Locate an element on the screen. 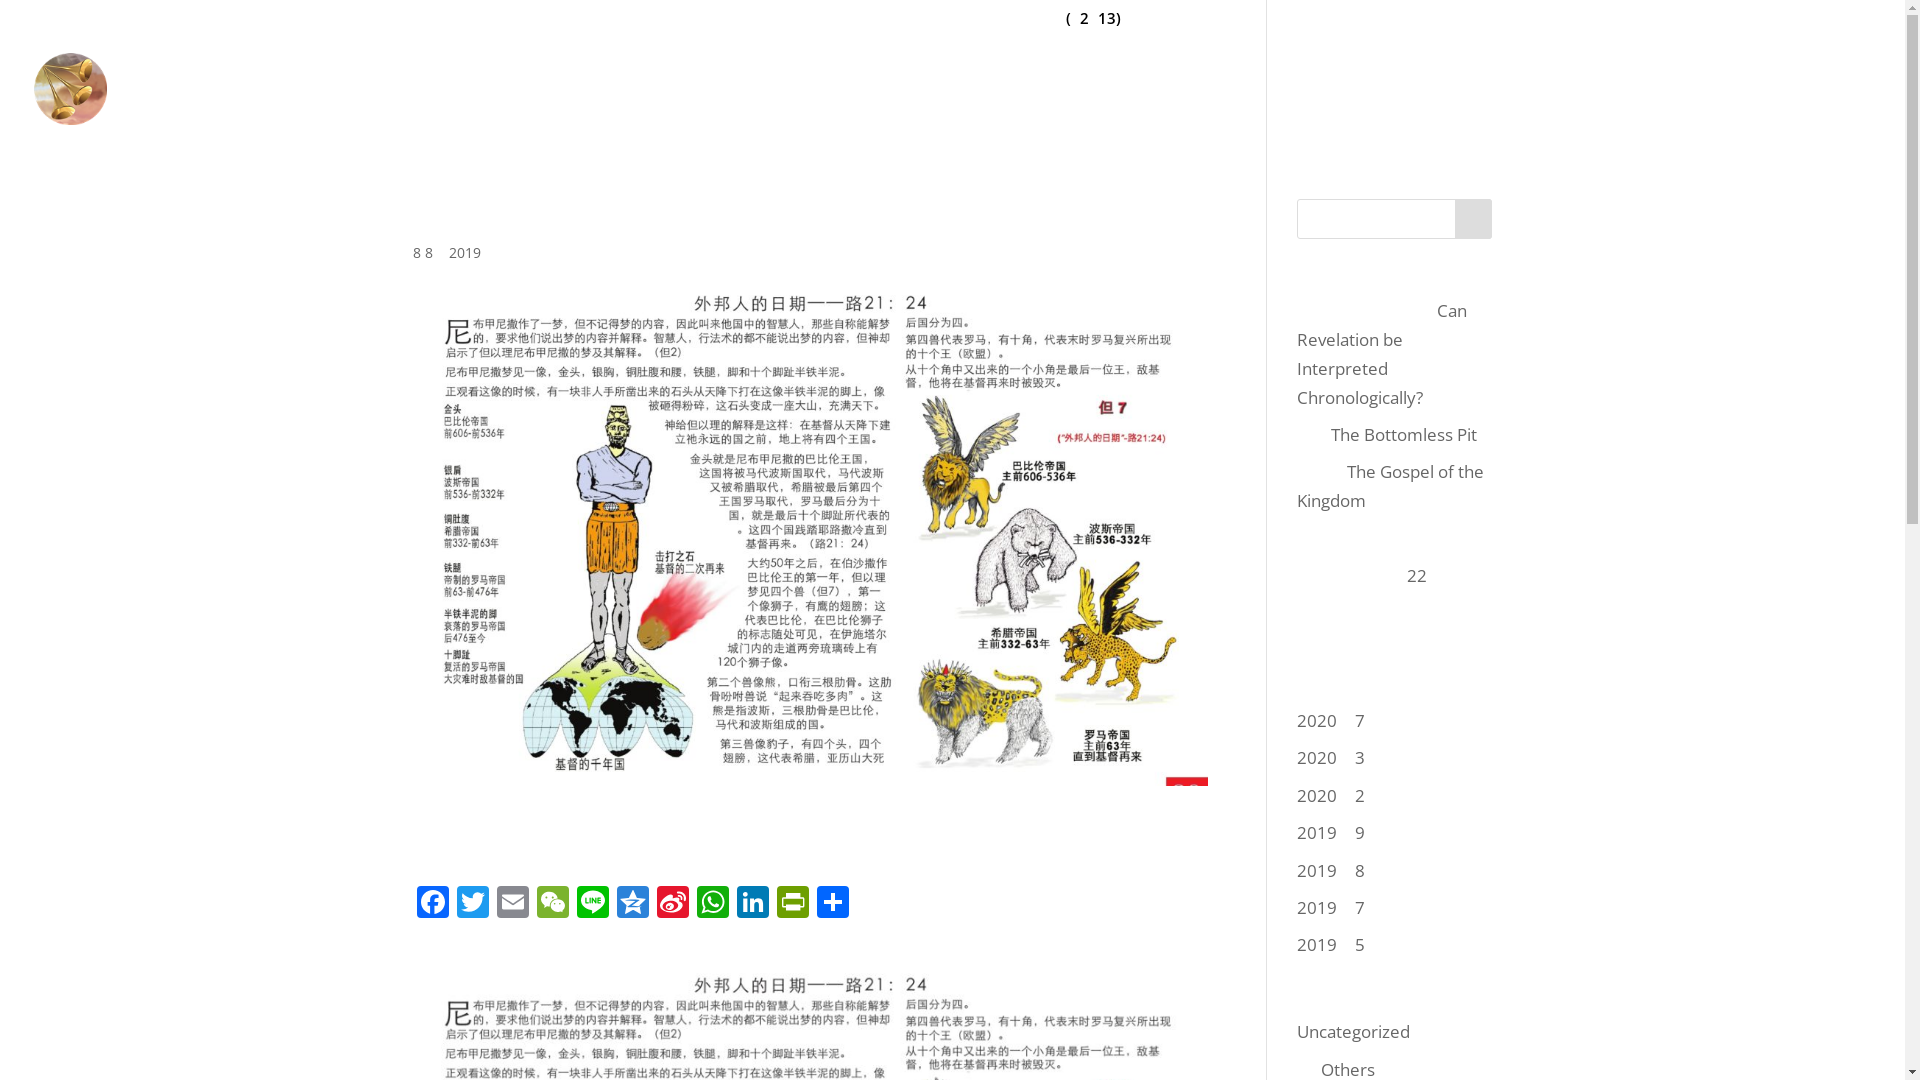 This screenshot has width=1920, height=1080. Facebook is located at coordinates (432, 904).